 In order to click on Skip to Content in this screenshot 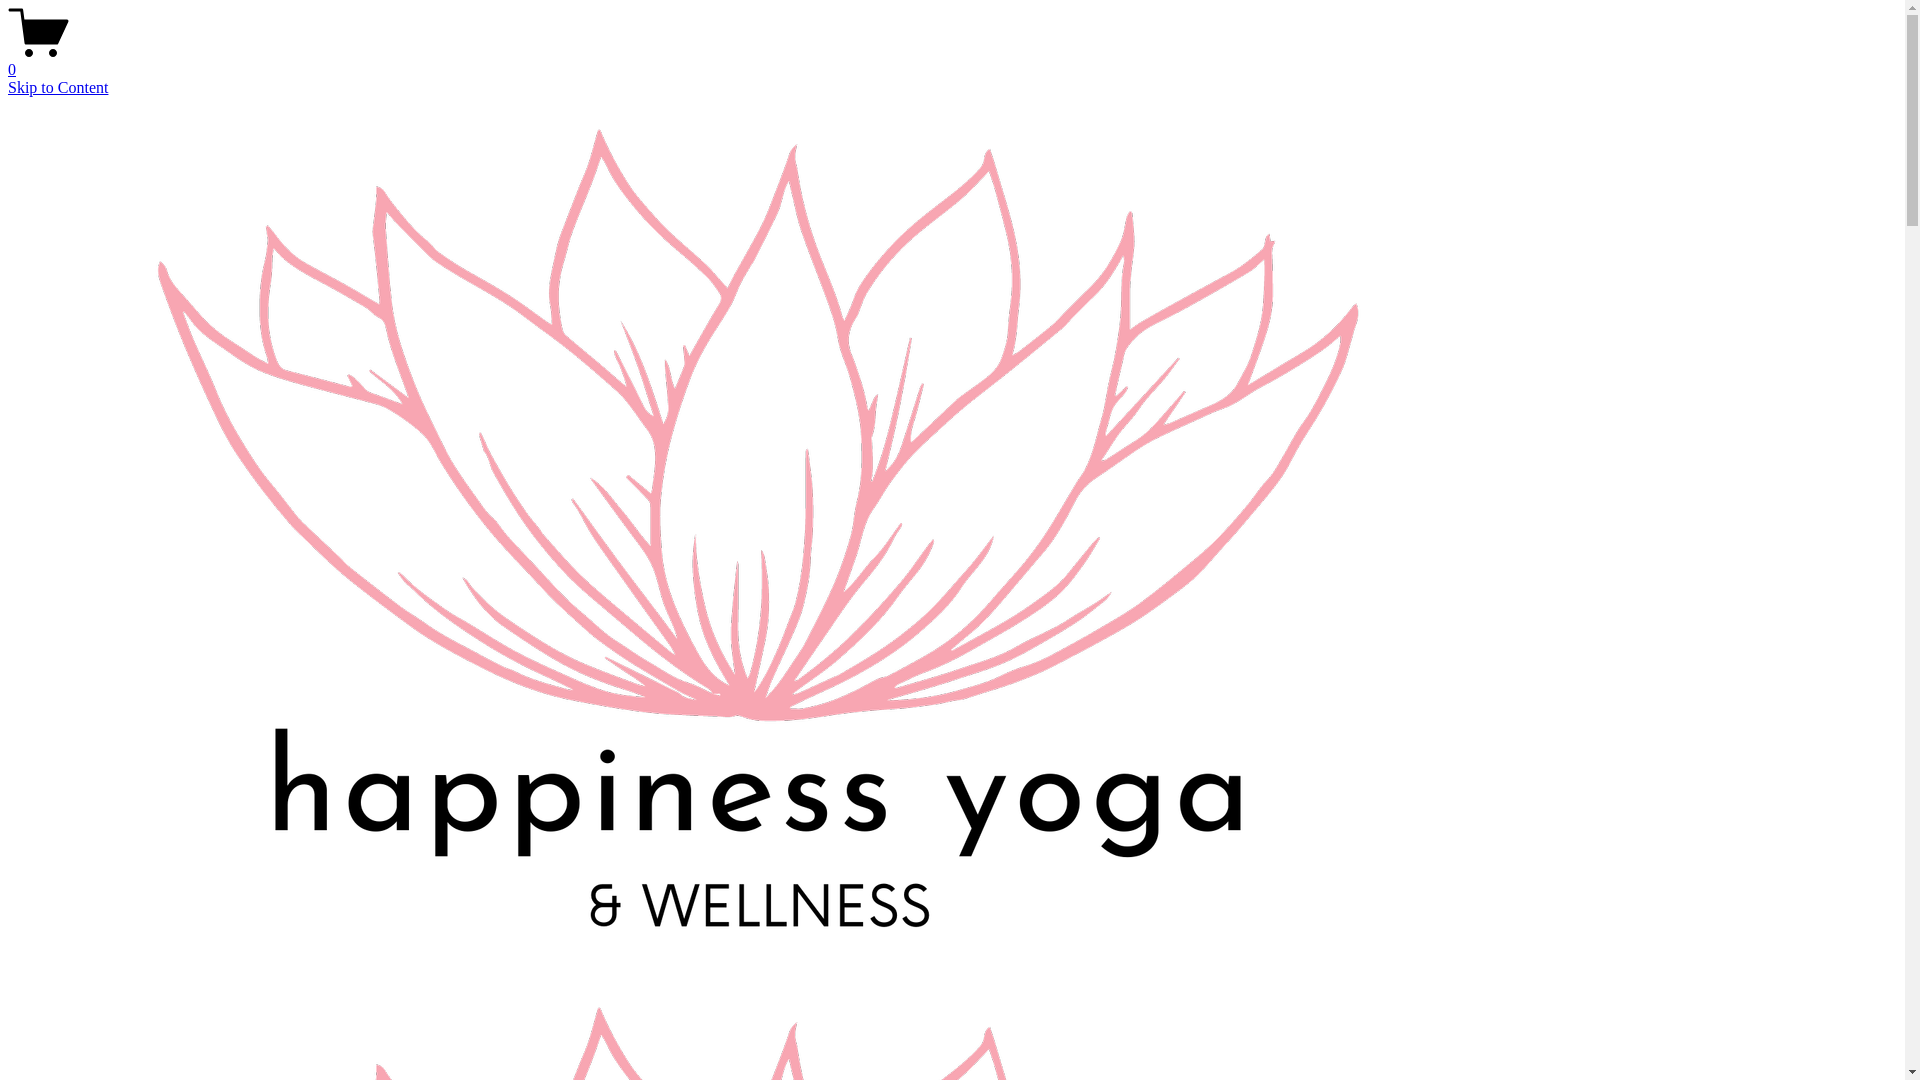, I will do `click(58, 88)`.